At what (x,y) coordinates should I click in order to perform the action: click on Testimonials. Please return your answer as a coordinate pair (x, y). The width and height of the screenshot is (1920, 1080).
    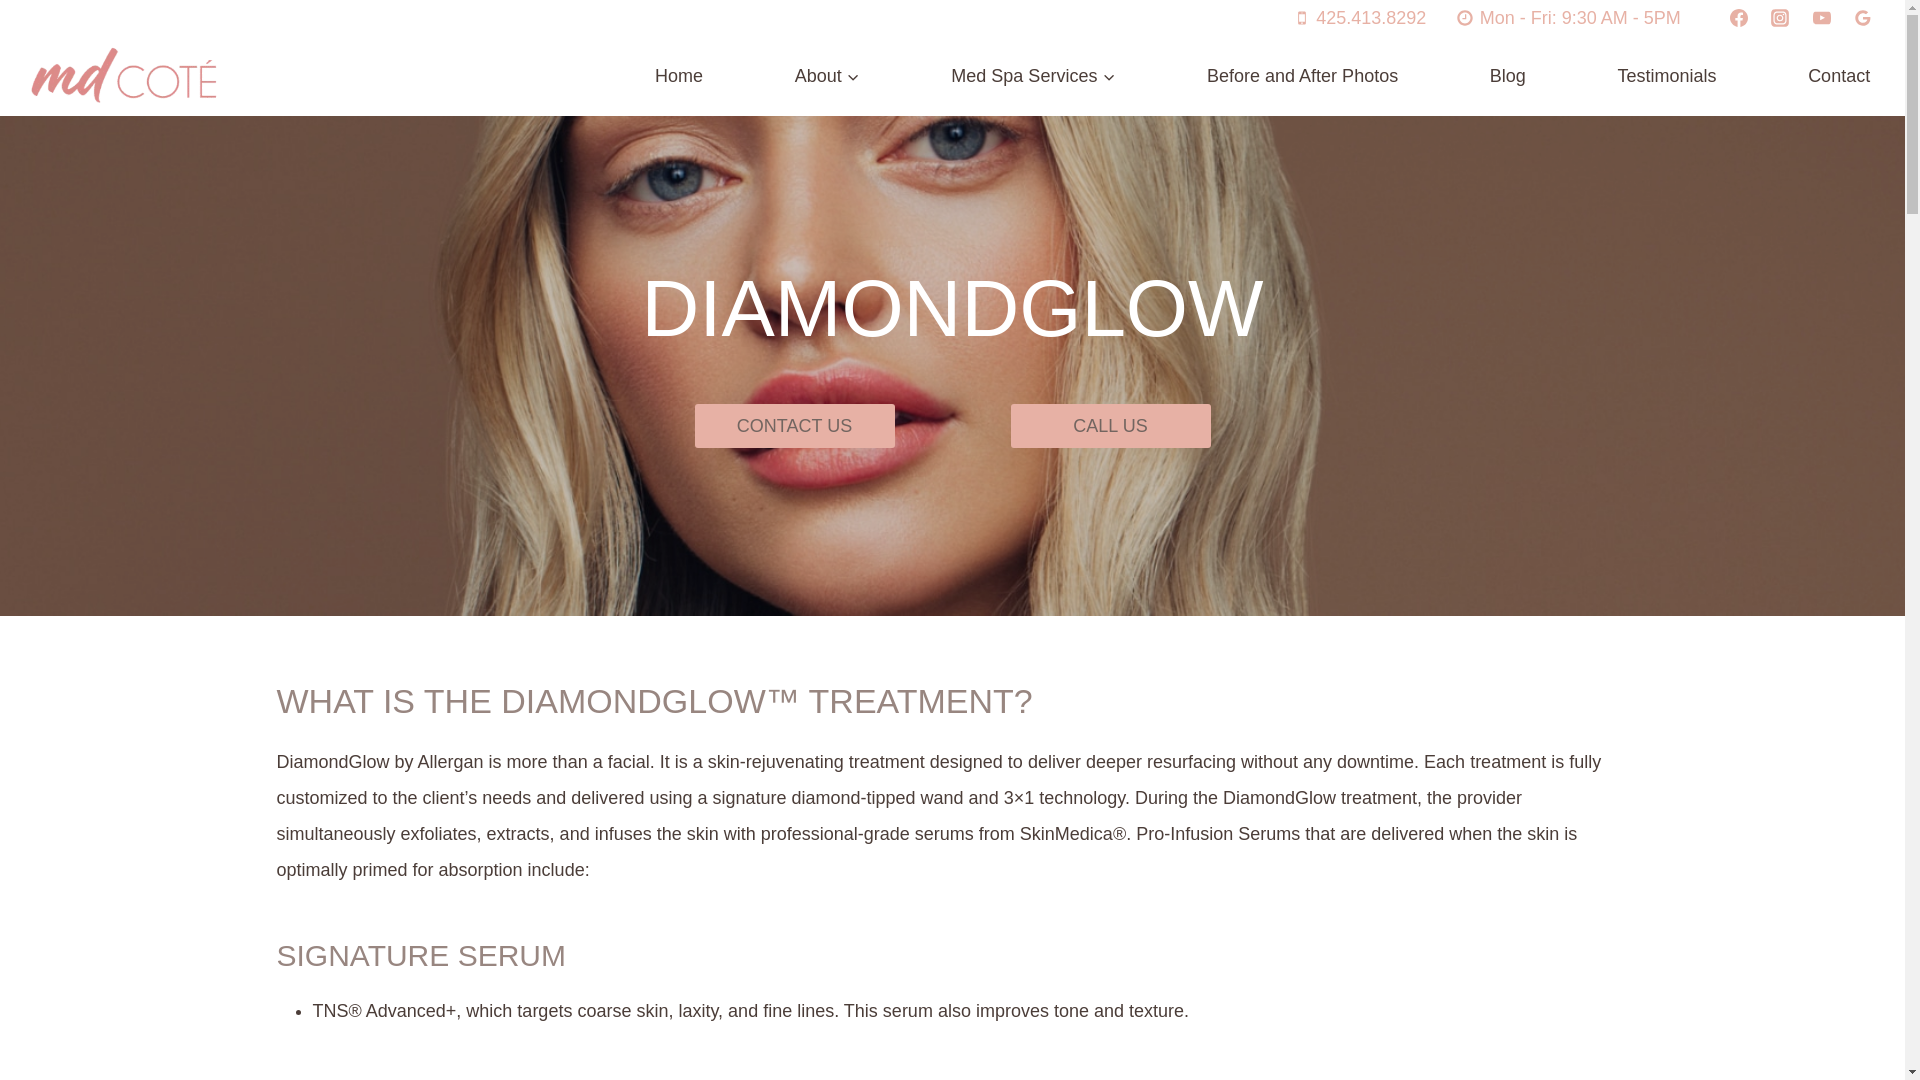
    Looking at the image, I should click on (1668, 76).